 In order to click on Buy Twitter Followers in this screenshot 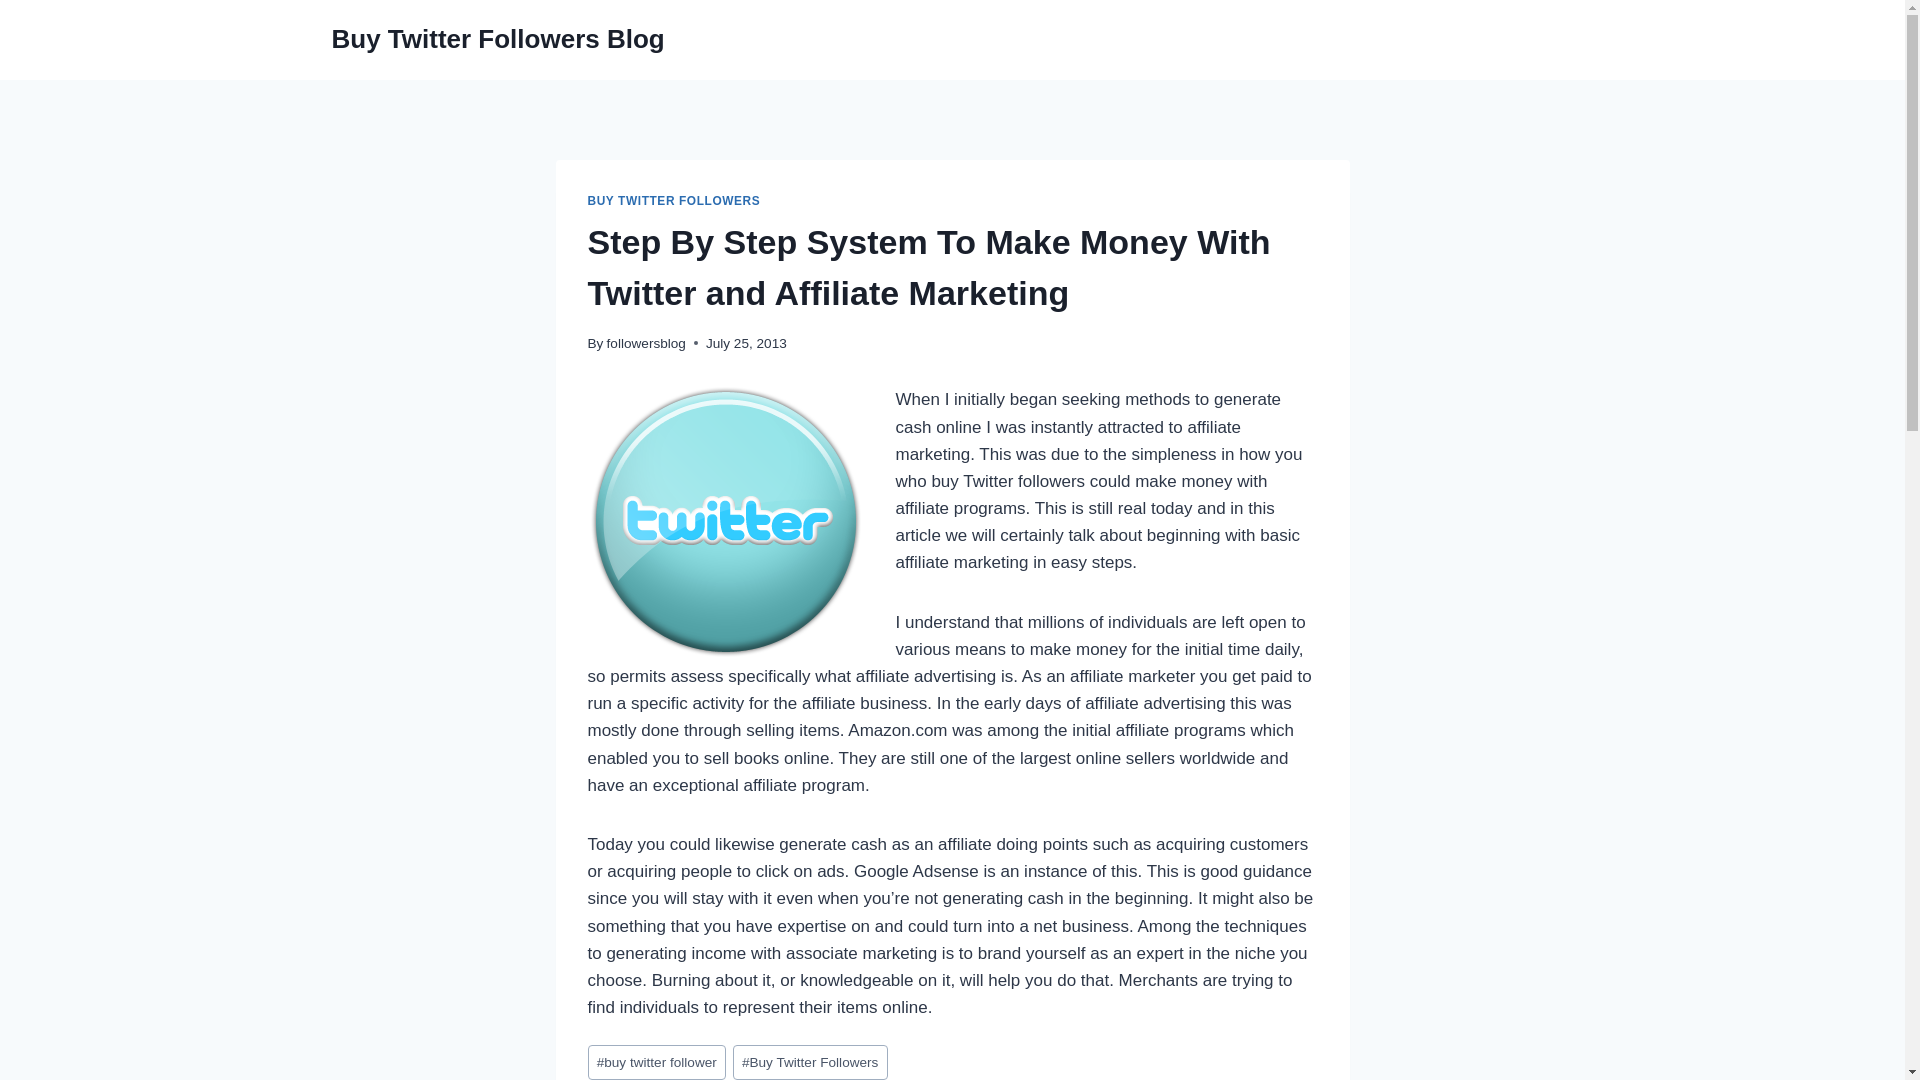, I will do `click(810, 1062)`.